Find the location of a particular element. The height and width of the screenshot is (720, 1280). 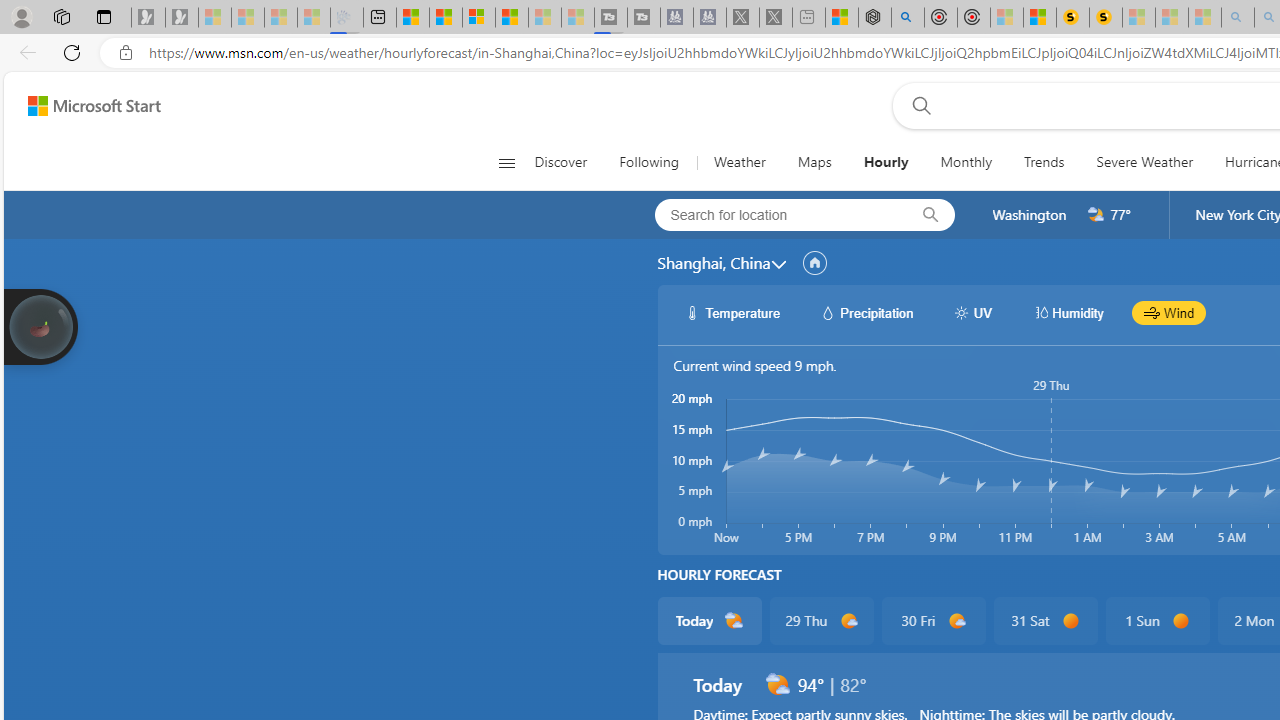

29 Thu d1000 is located at coordinates (822, 620).